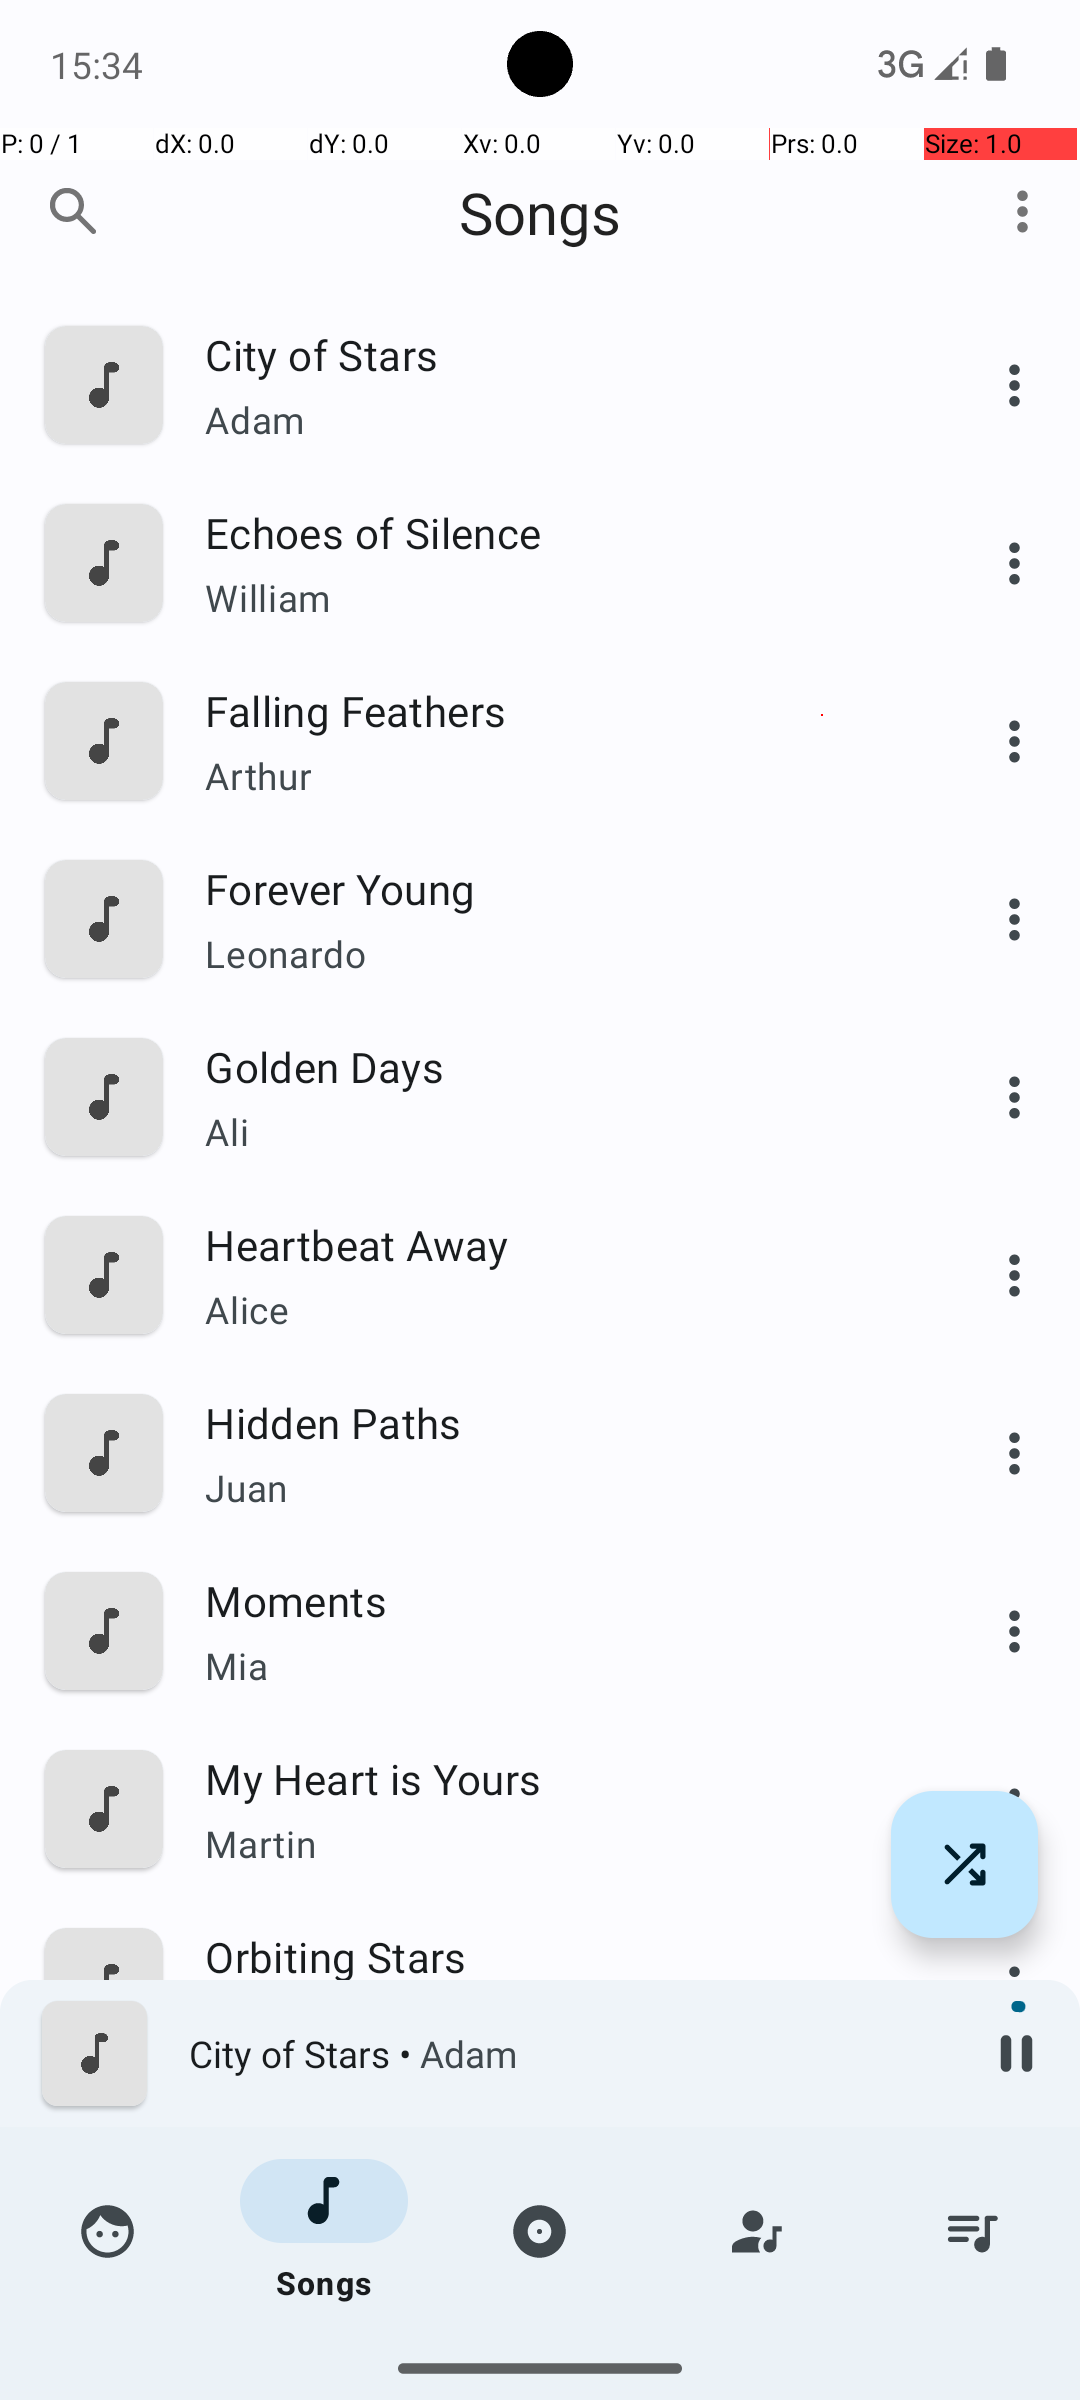 Image resolution: width=1080 pixels, height=2400 pixels. What do you see at coordinates (557, 1244) in the screenshot?
I see `Heartbeat Away` at bounding box center [557, 1244].